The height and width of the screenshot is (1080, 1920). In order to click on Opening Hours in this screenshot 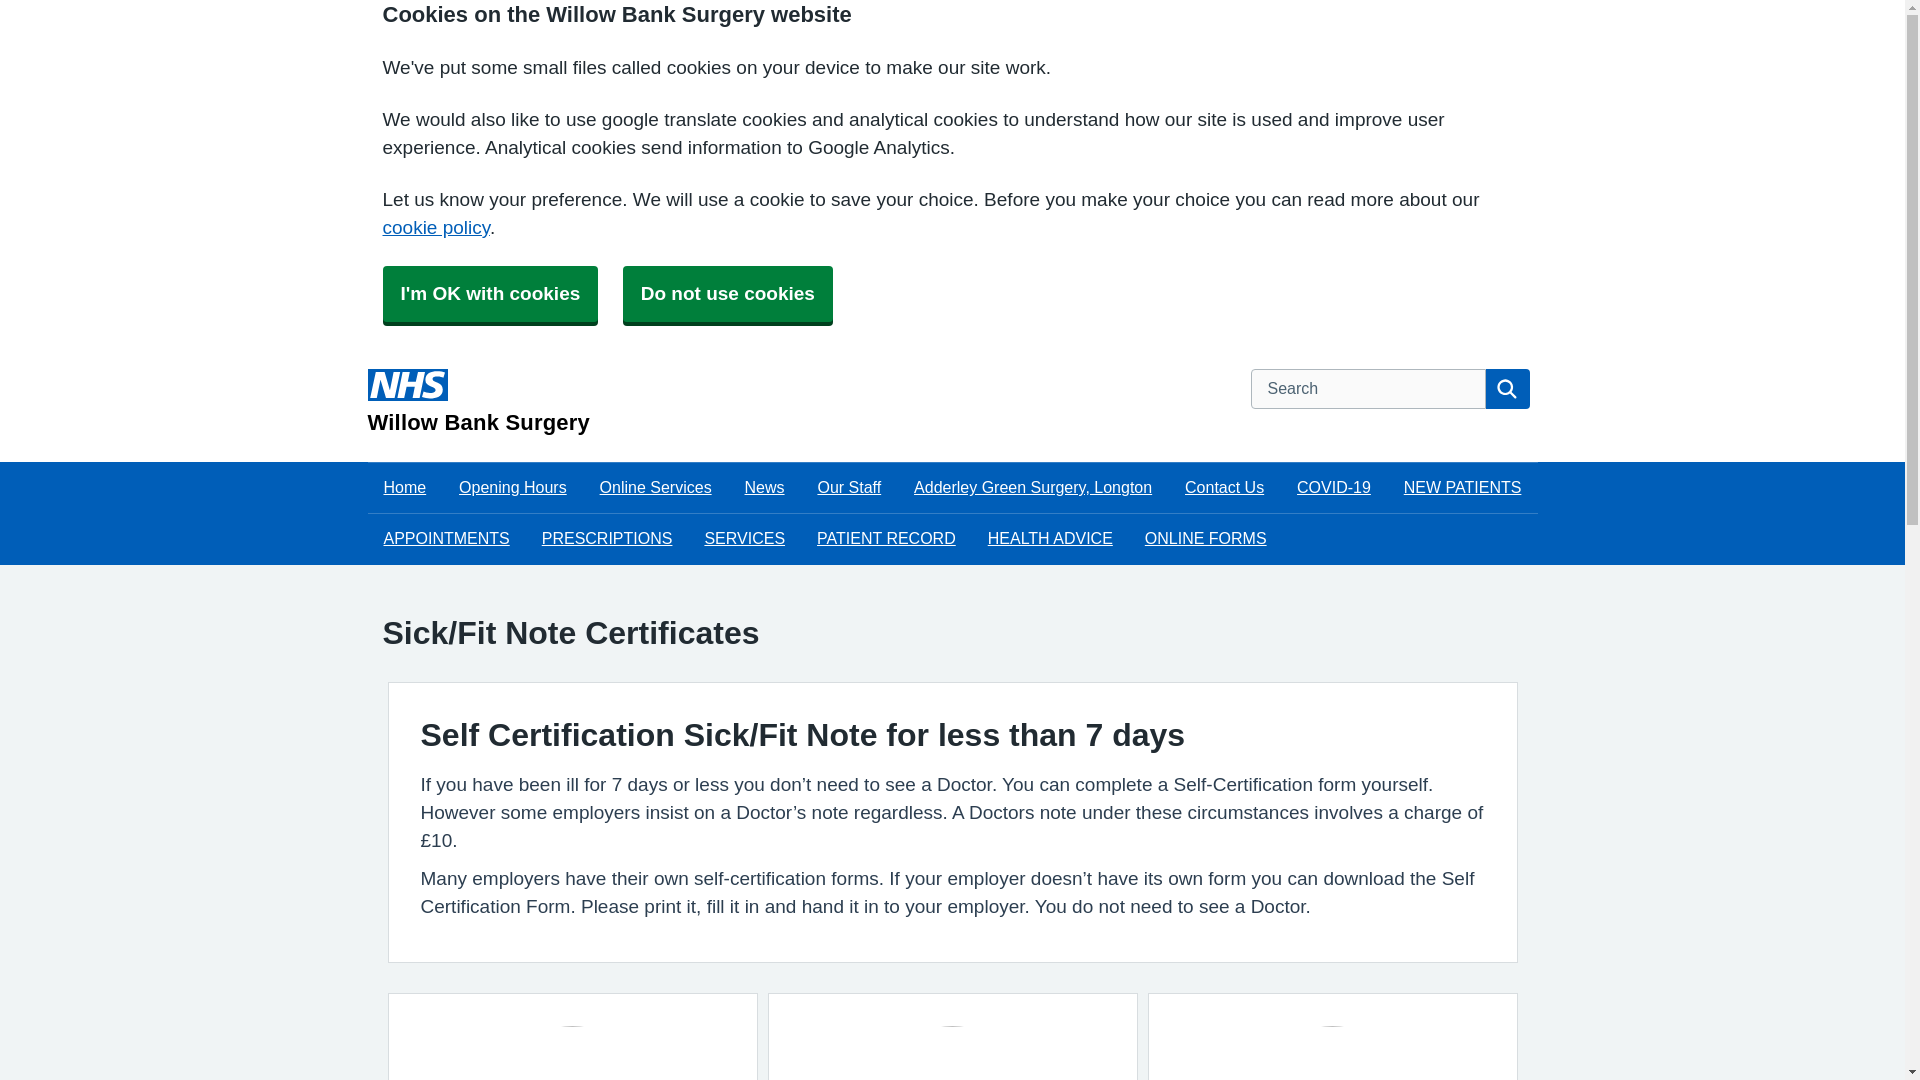, I will do `click(513, 488)`.